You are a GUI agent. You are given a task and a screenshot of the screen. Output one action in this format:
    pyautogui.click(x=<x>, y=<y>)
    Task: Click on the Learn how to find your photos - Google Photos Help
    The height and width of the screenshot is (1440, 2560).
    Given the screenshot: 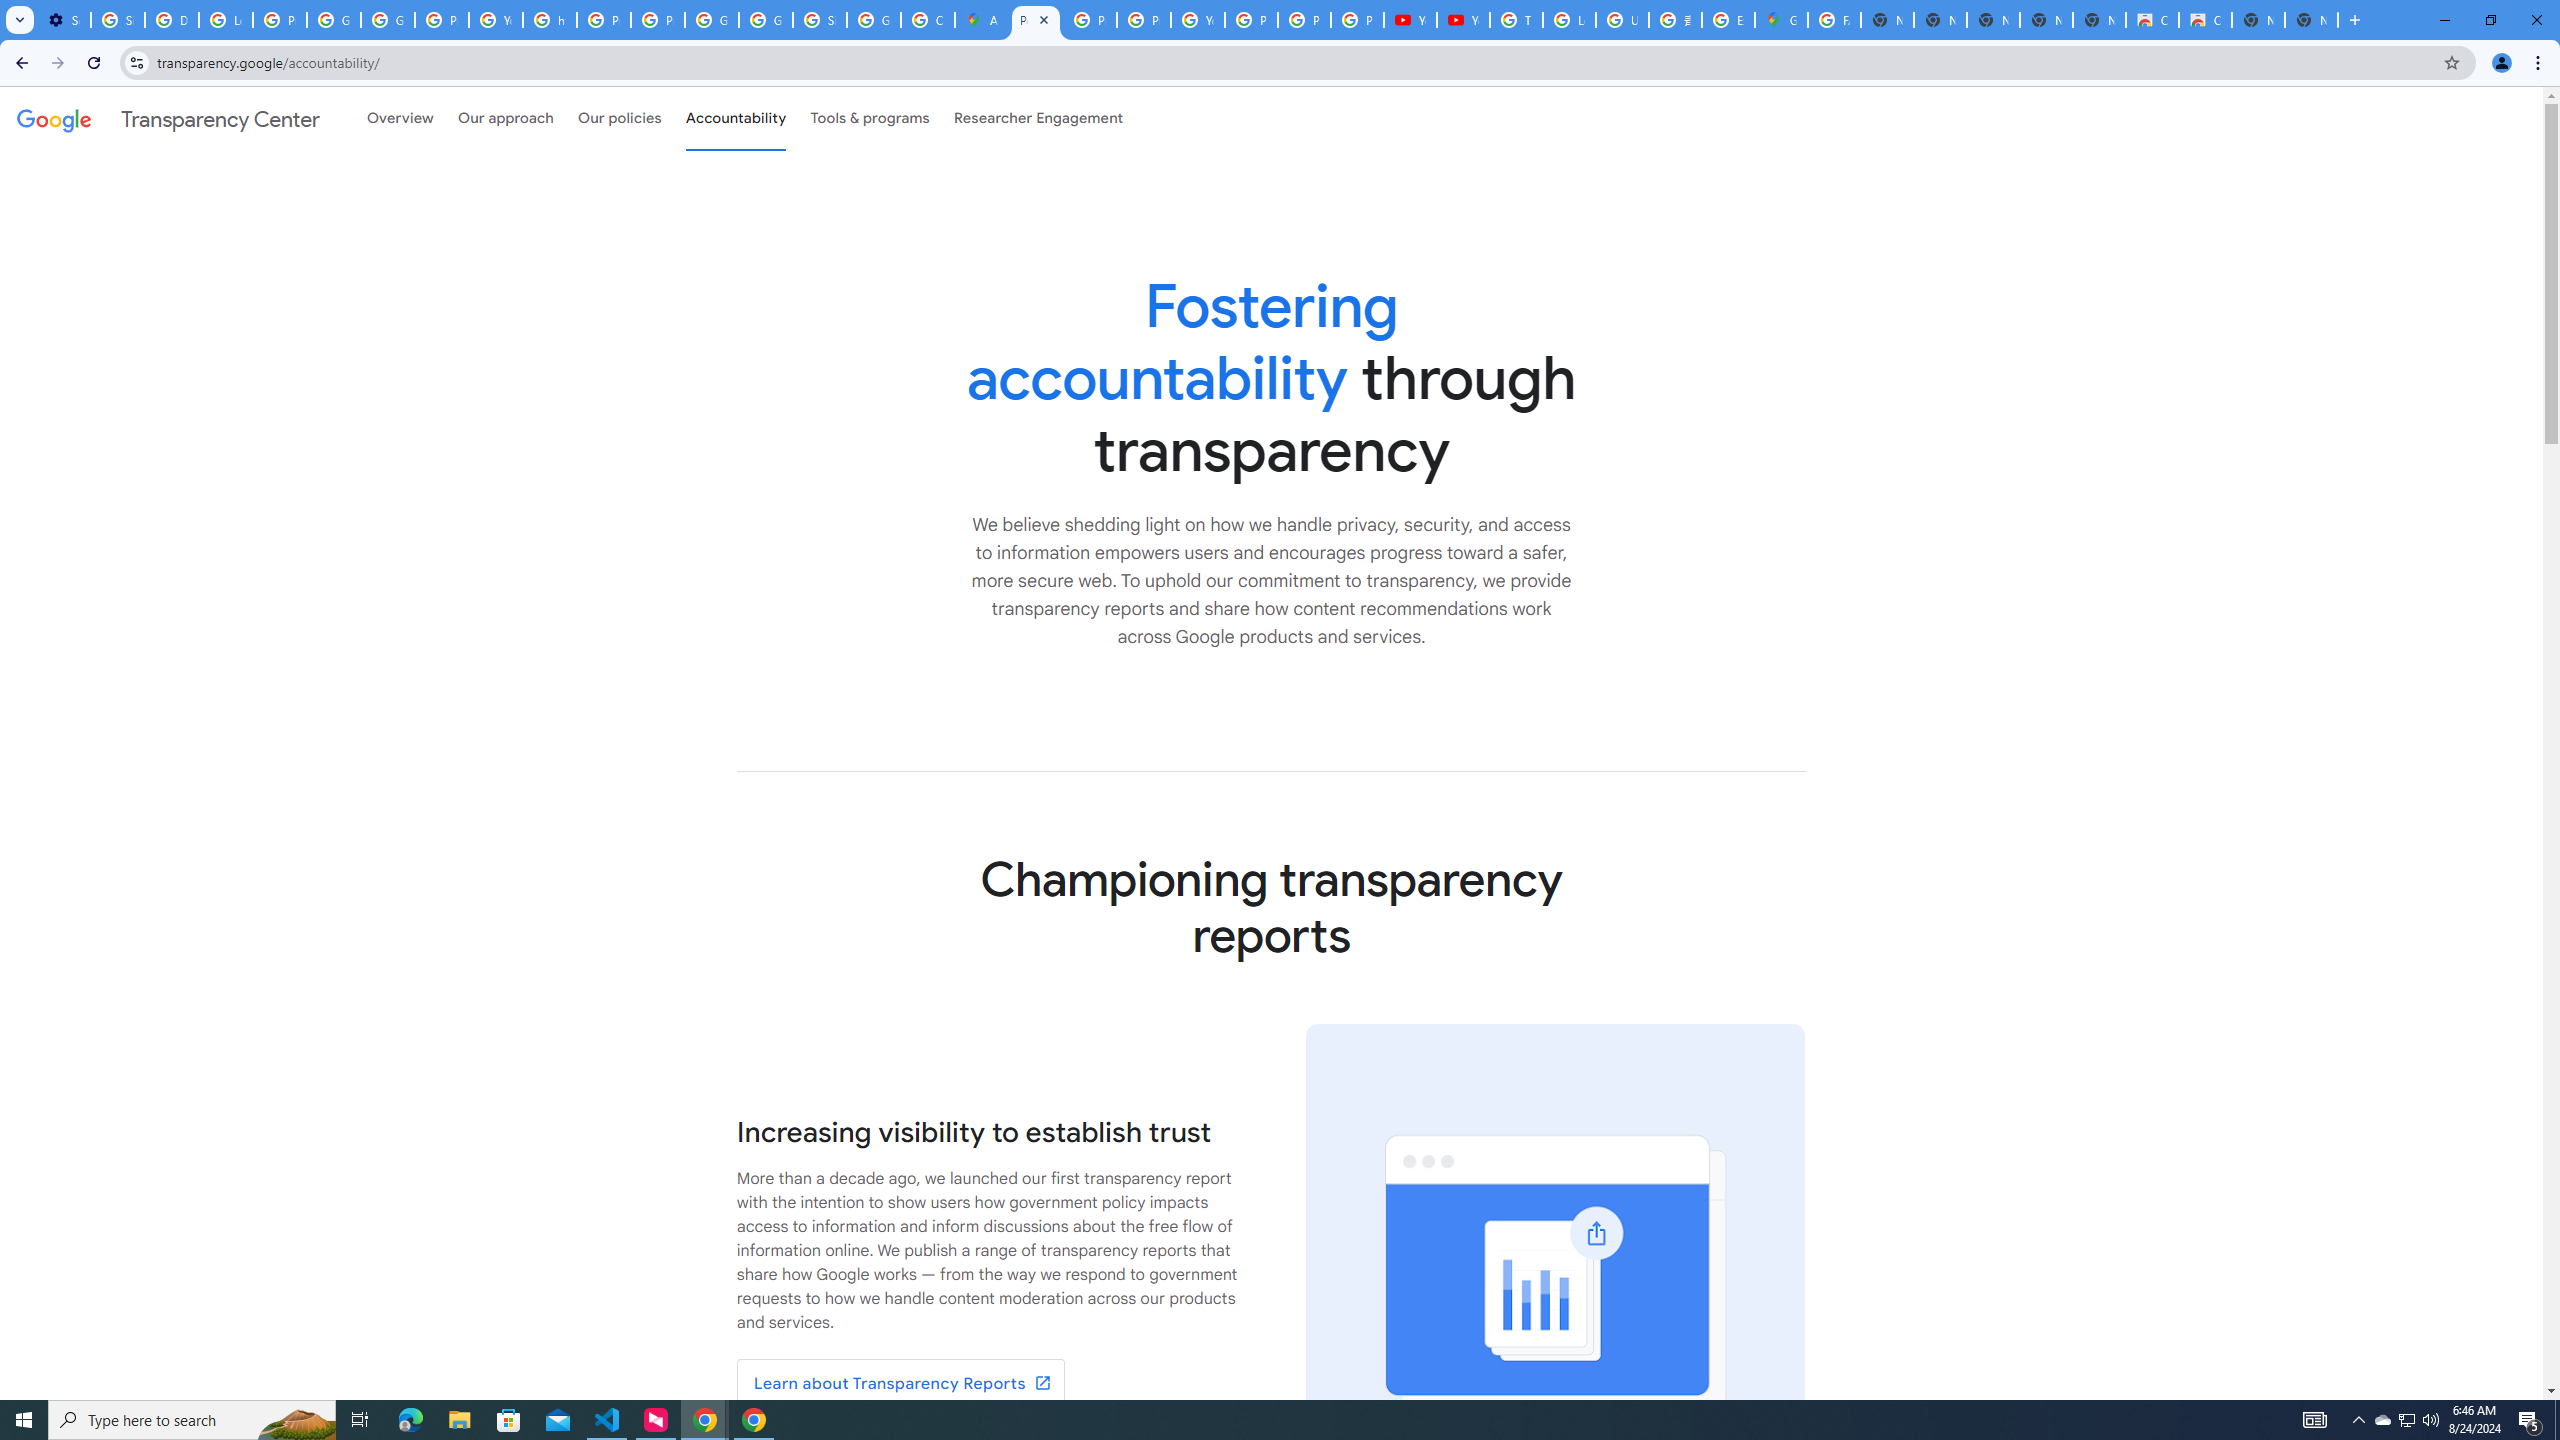 What is the action you would take?
    pyautogui.click(x=225, y=20)
    